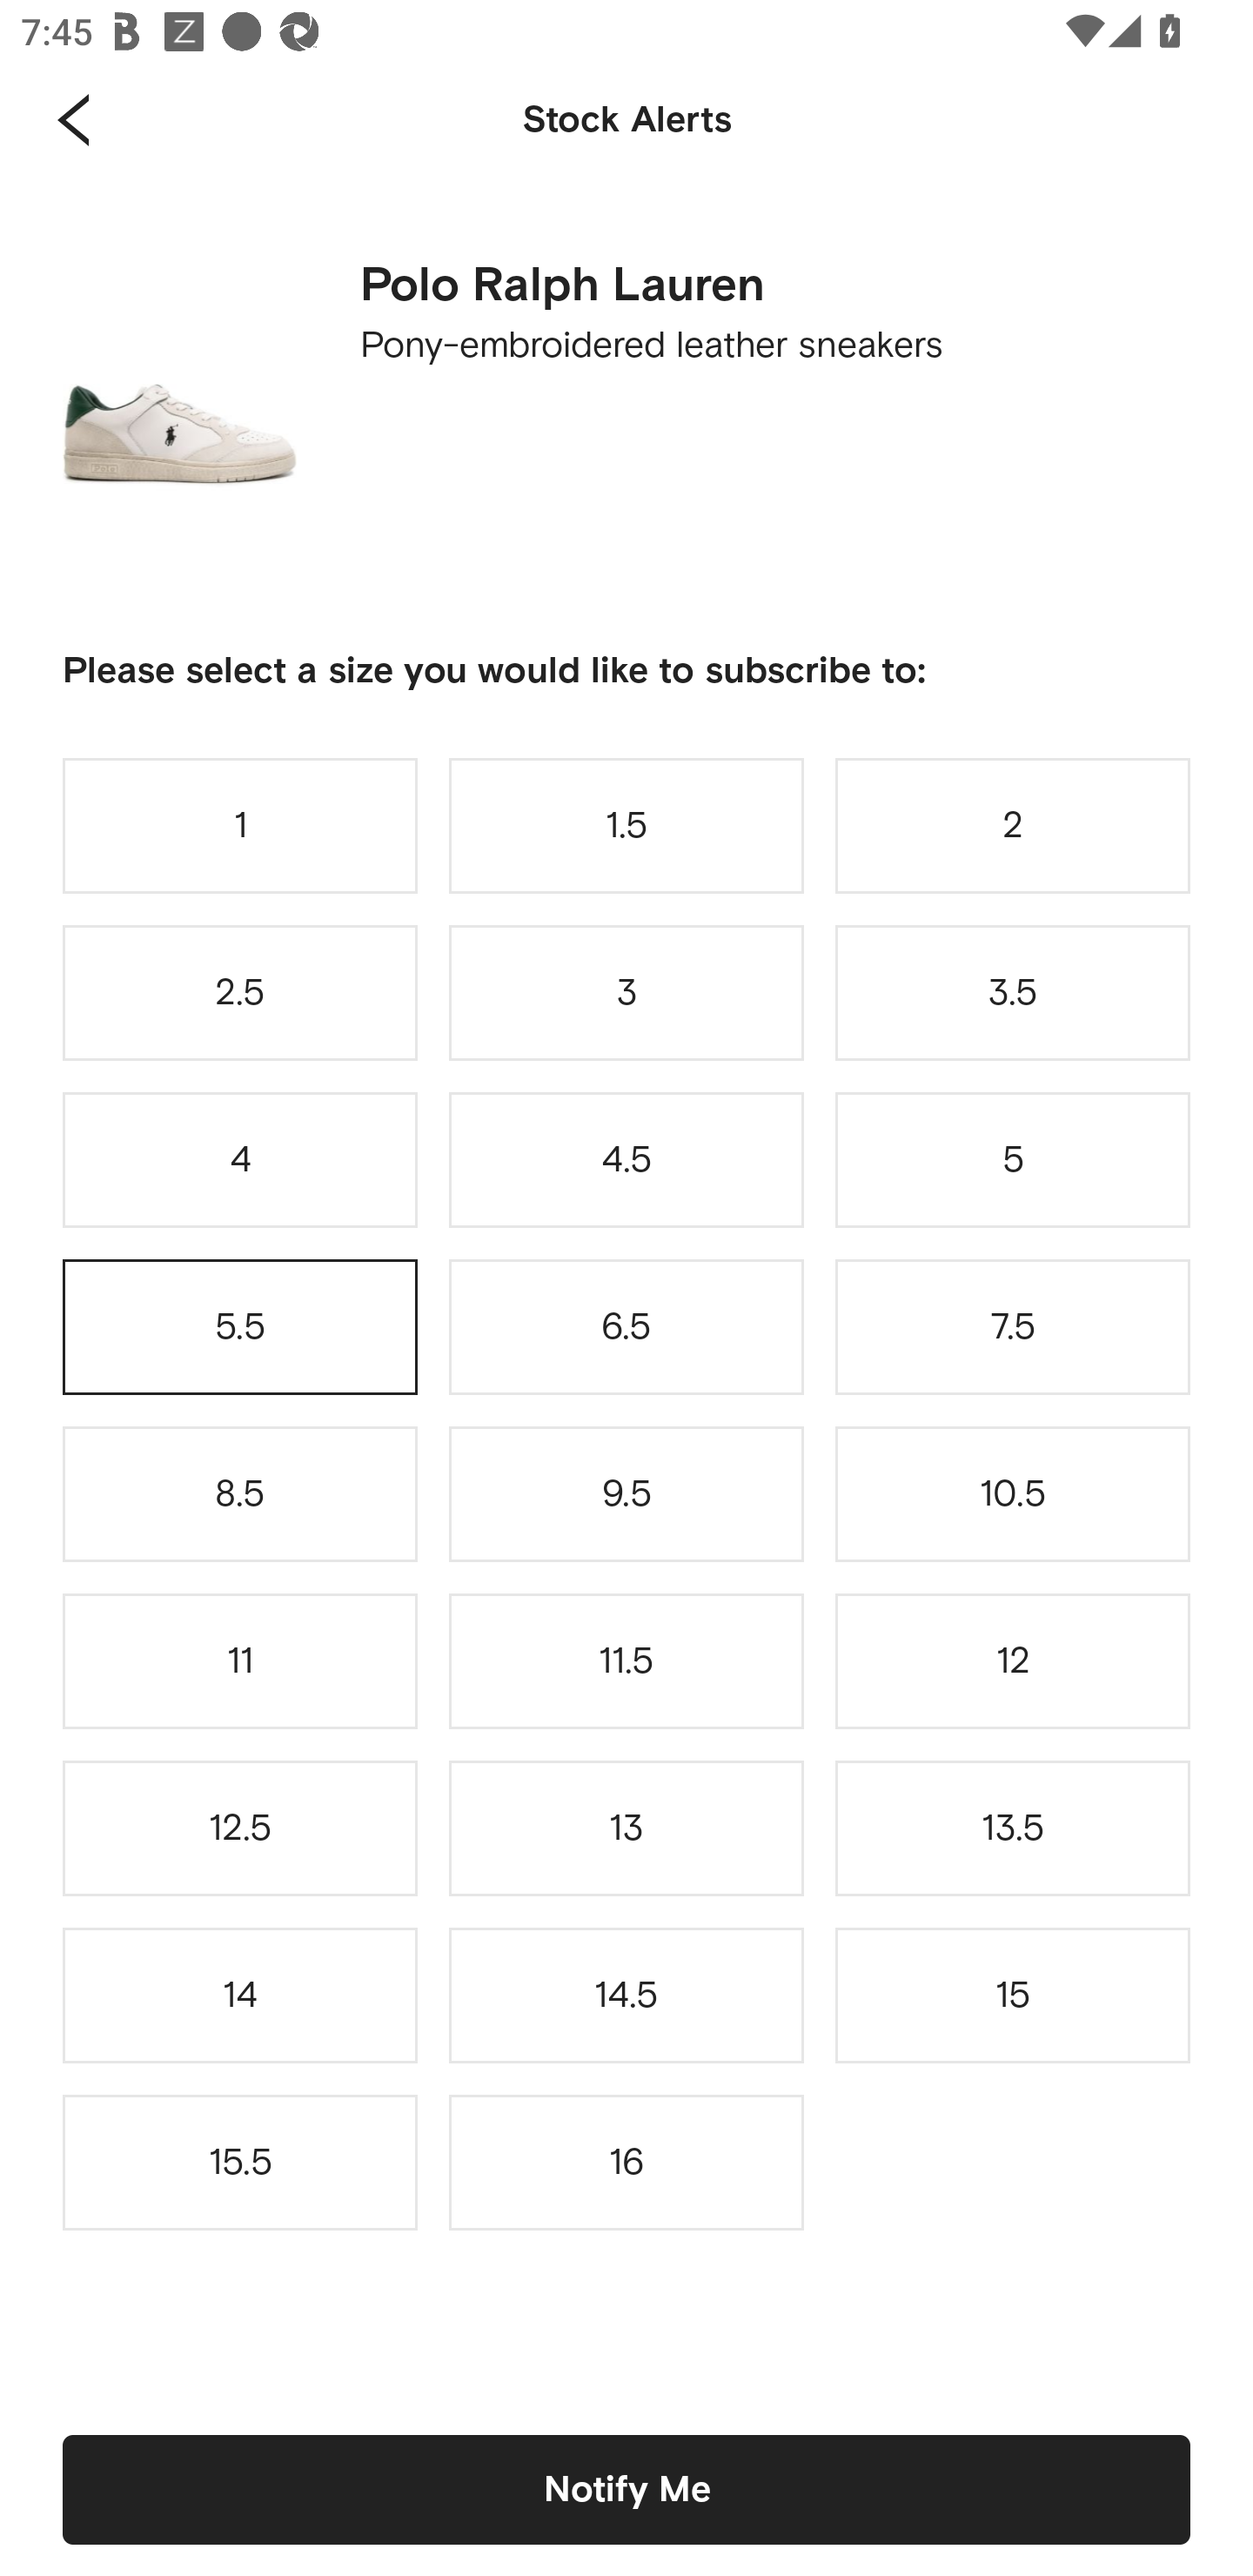 This screenshot has height=2576, width=1253. I want to click on 15, so click(1013, 1995).